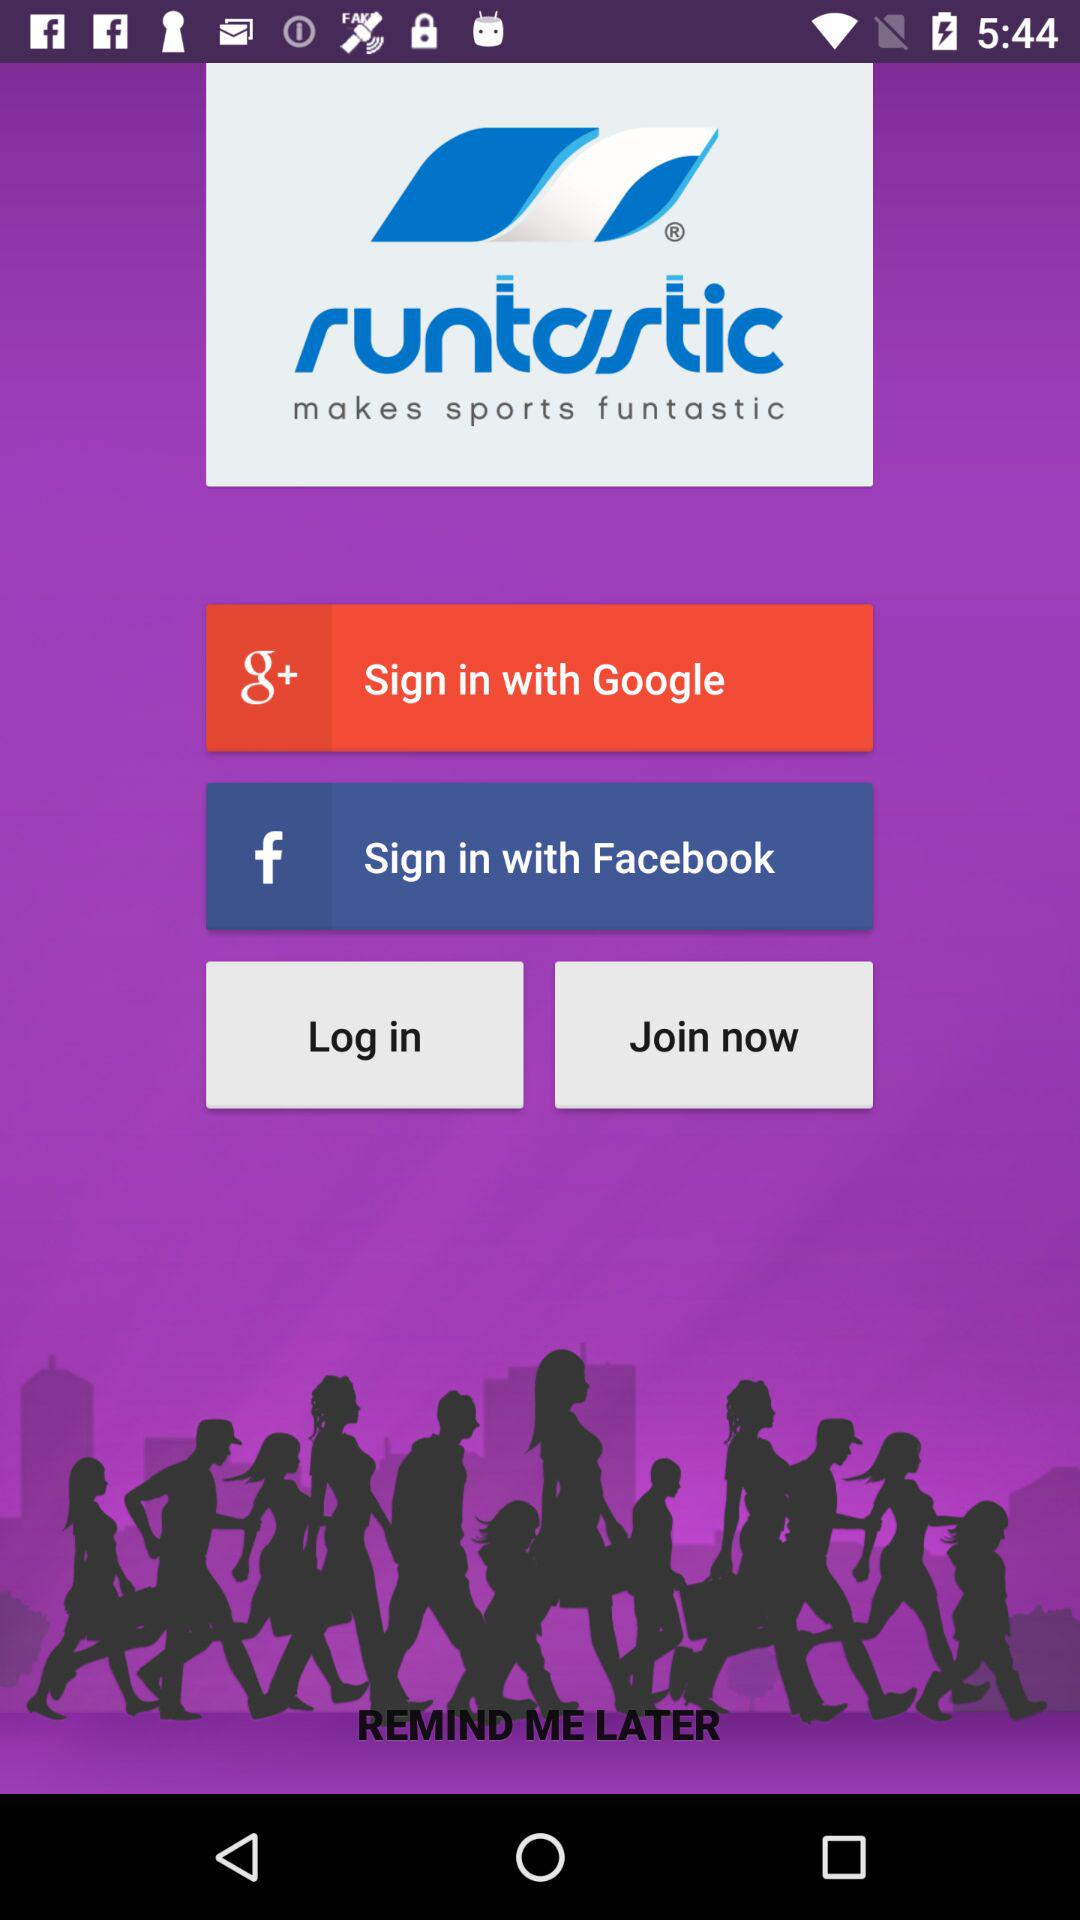 This screenshot has height=1920, width=1080. Describe the element at coordinates (540, 1722) in the screenshot. I see `swipe until remind me later button` at that location.